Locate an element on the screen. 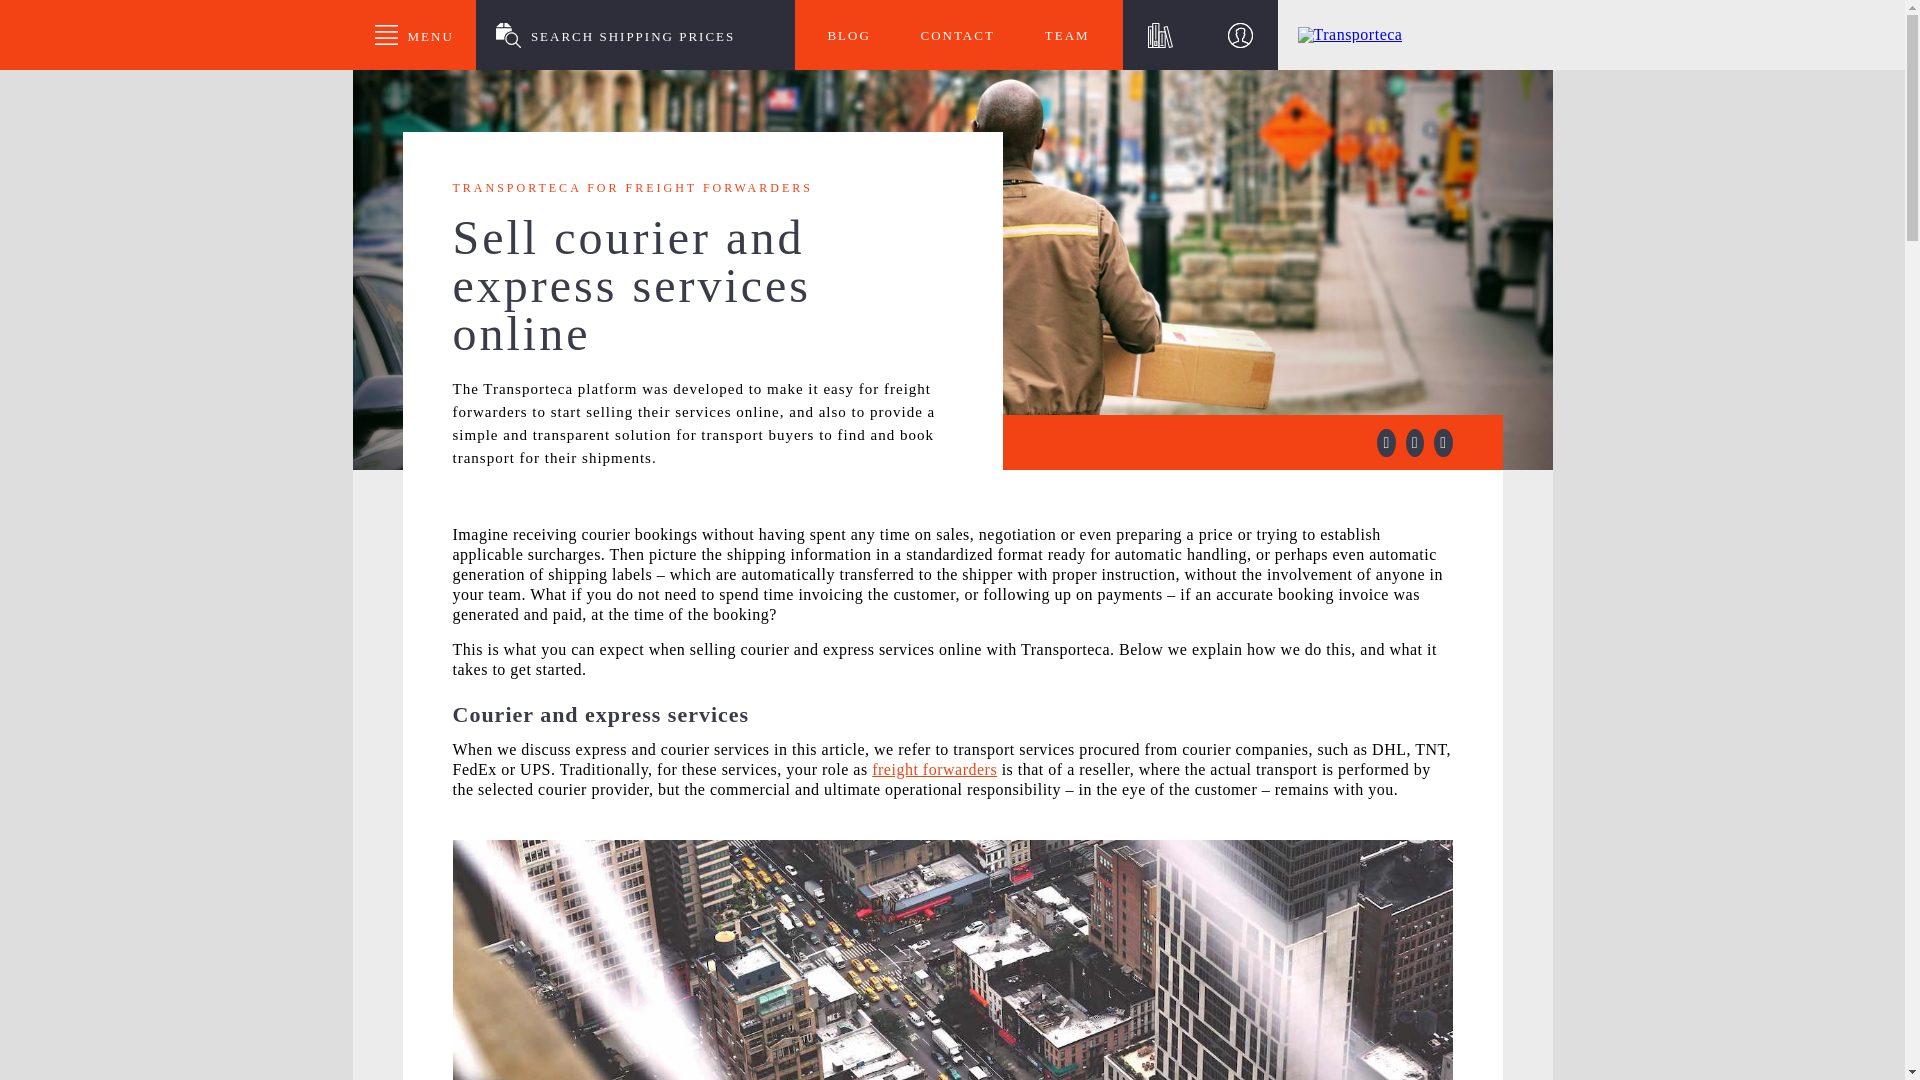 The height and width of the screenshot is (1080, 1920). CONTACT is located at coordinates (956, 35).